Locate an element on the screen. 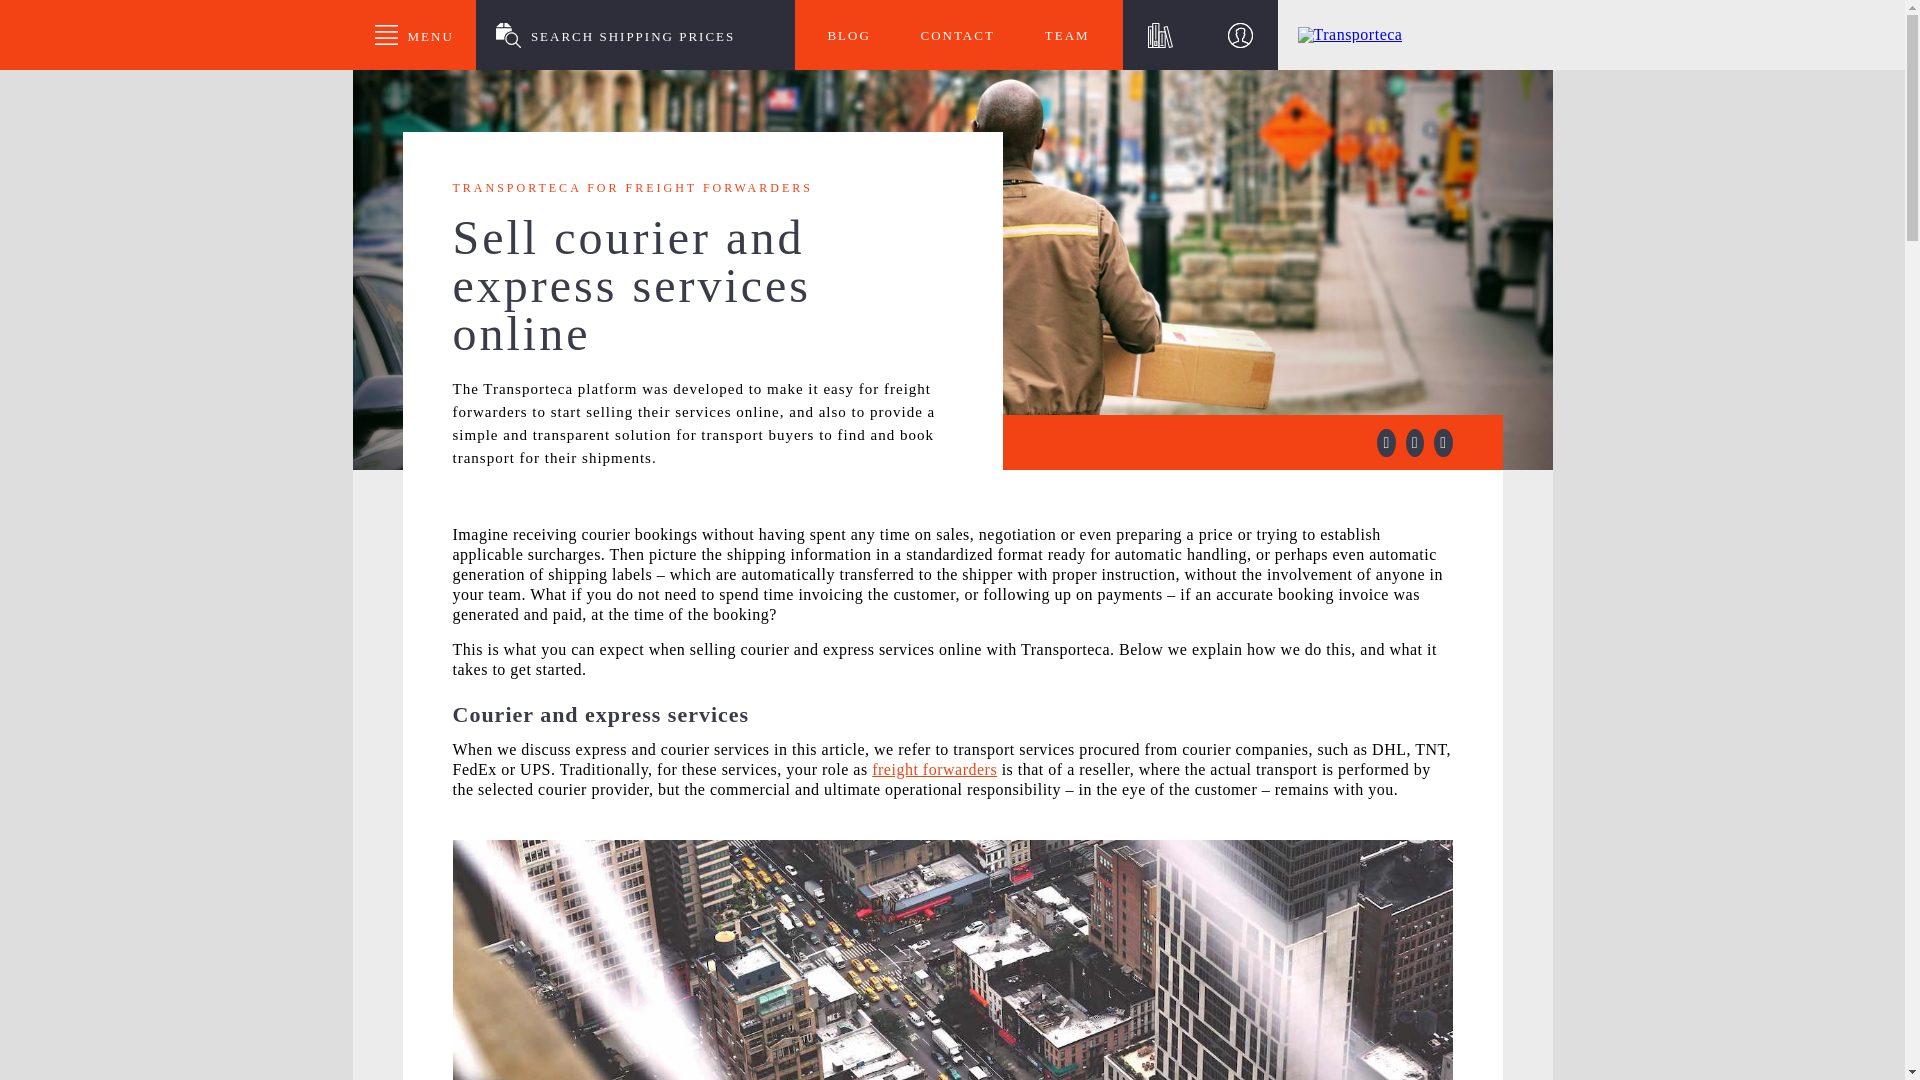 The height and width of the screenshot is (1080, 1920). CONTACT is located at coordinates (956, 35).